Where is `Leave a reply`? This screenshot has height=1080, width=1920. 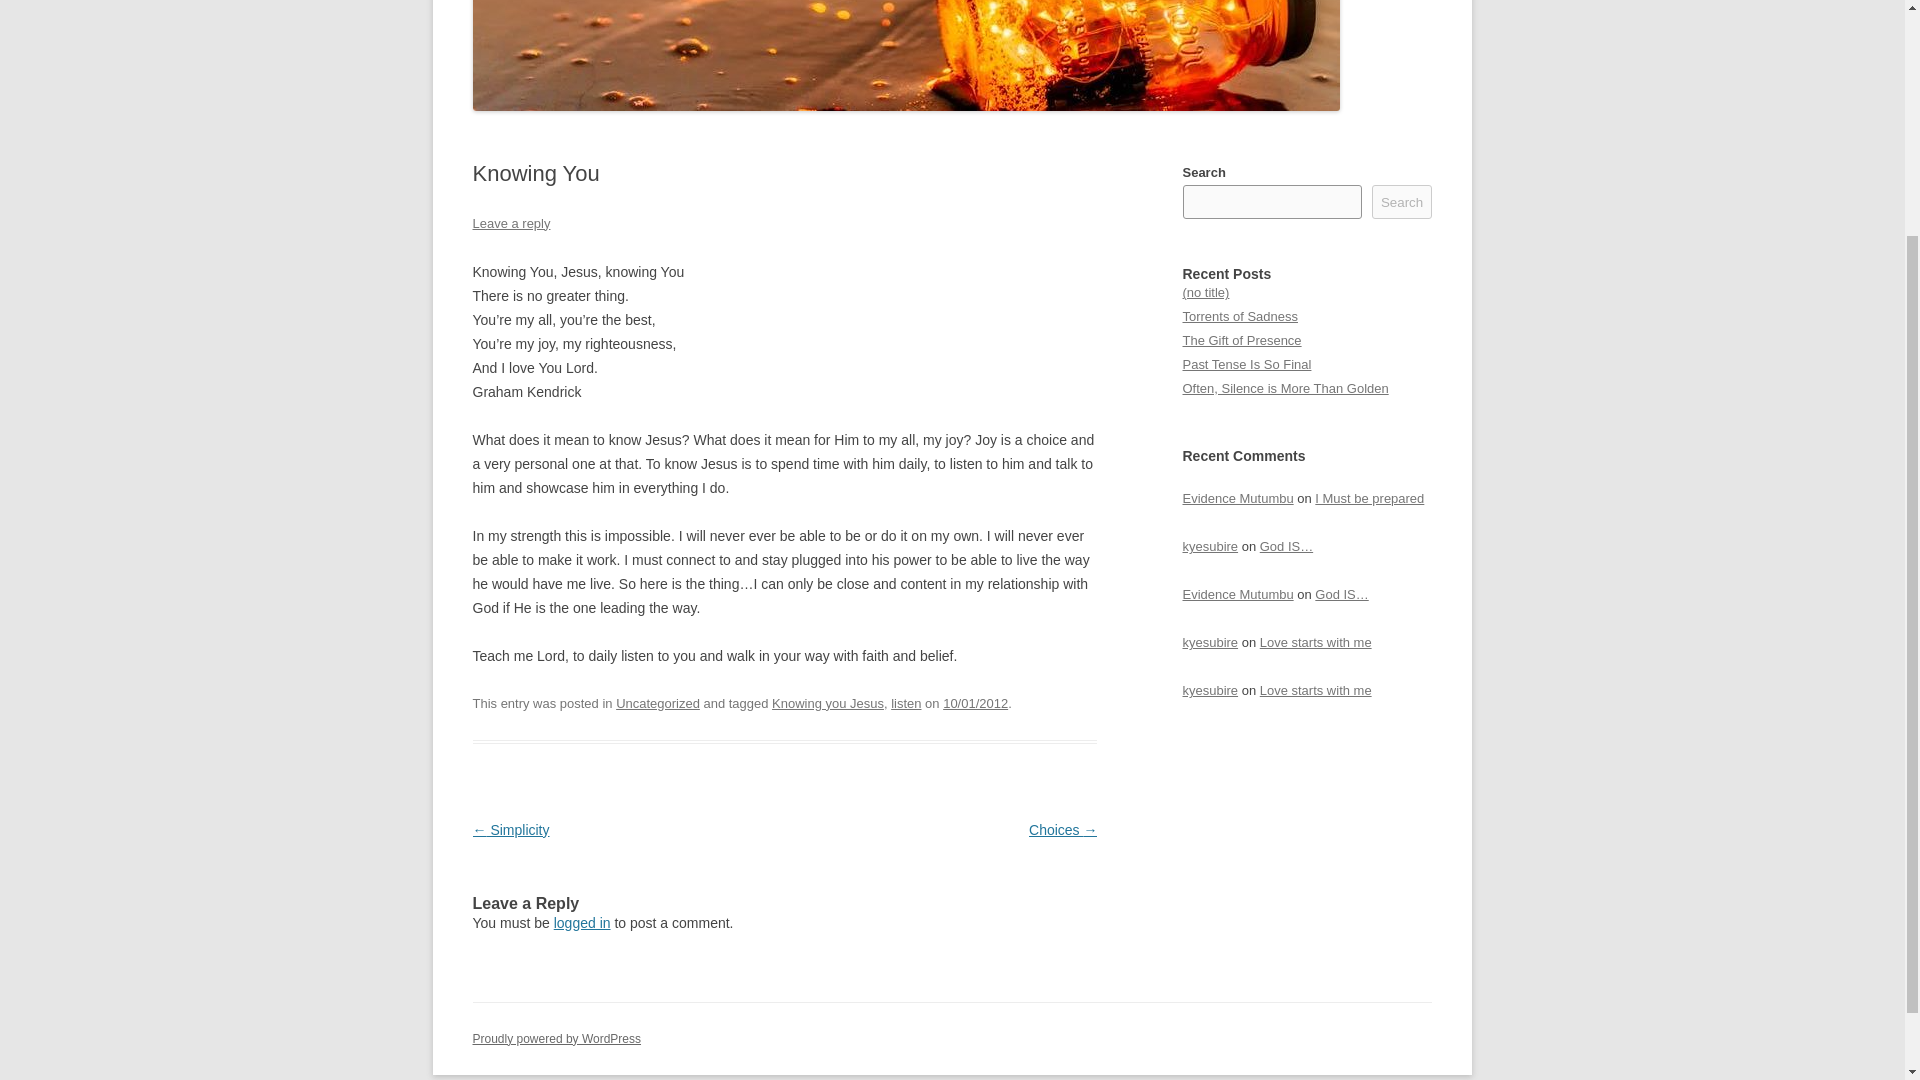
Leave a reply is located at coordinates (510, 224).